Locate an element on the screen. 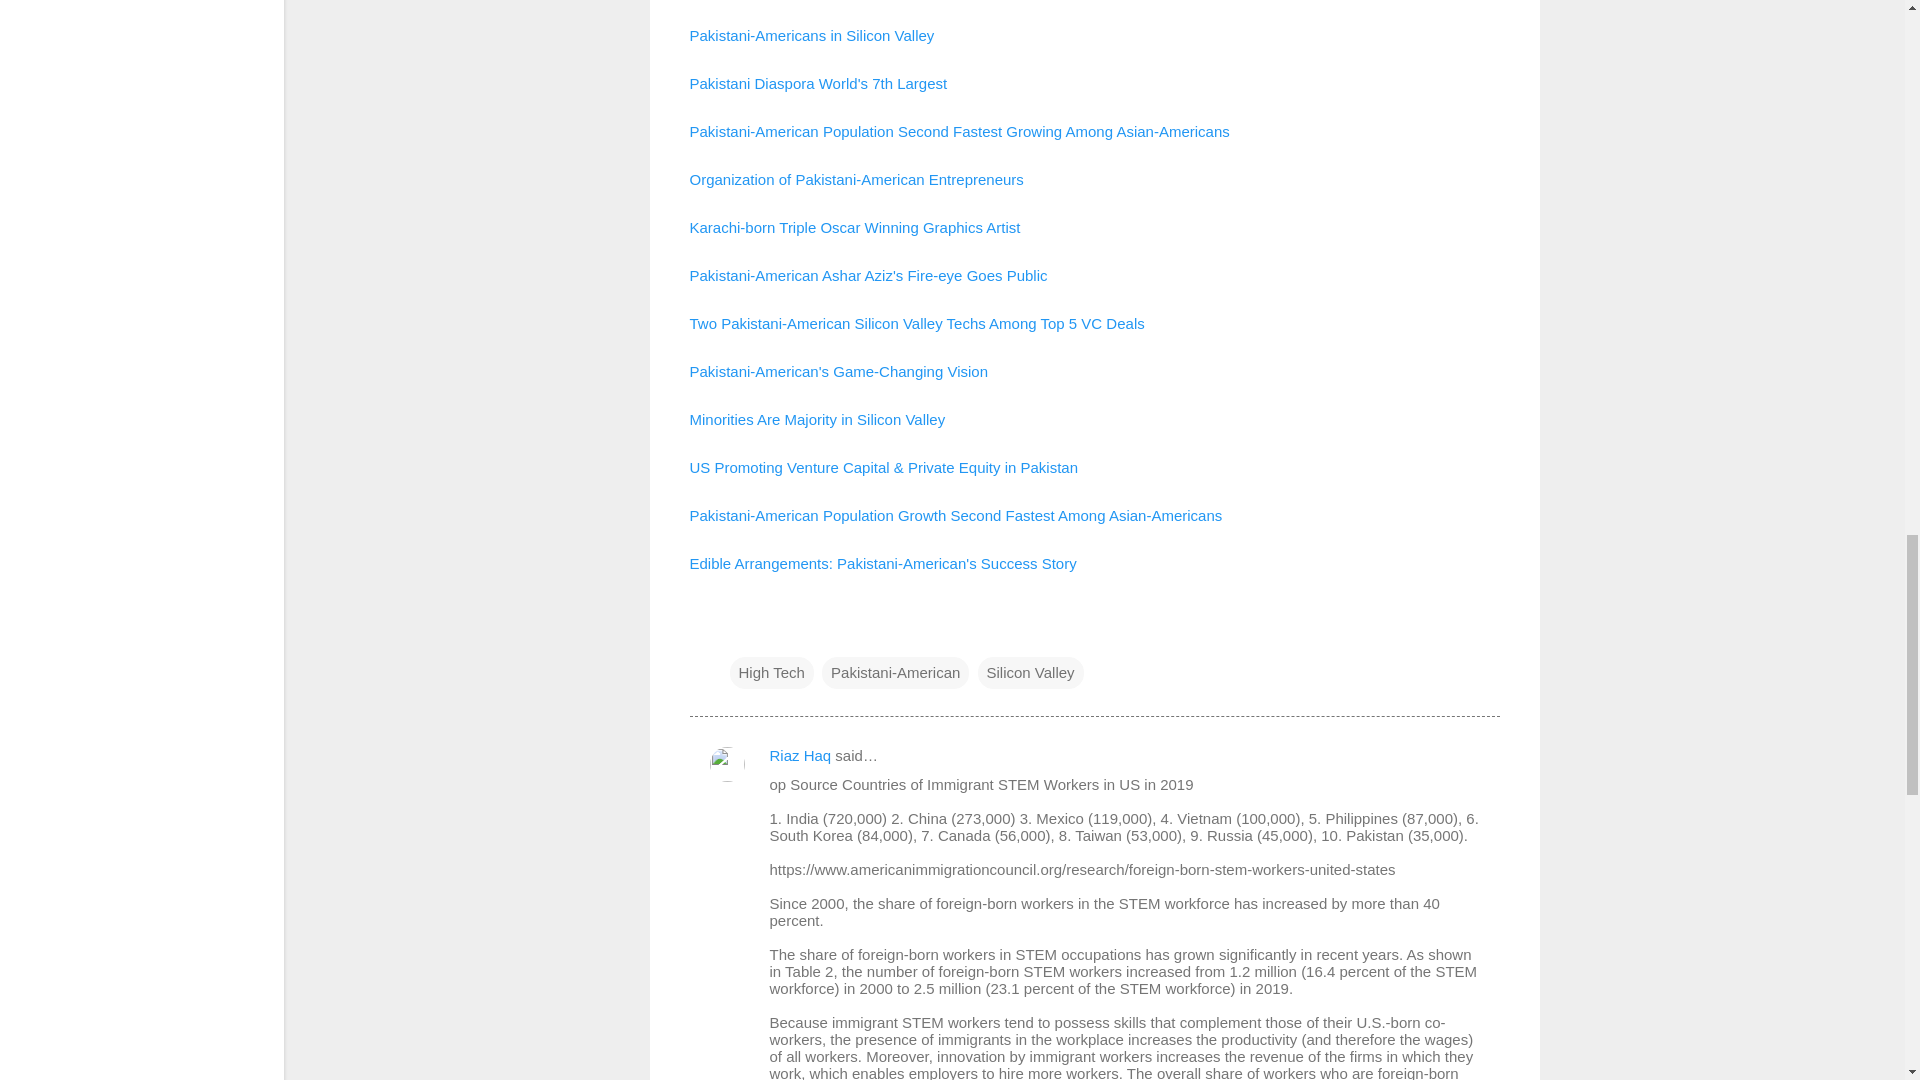 The image size is (1920, 1080). Pakistani-American's Game-Changing Vision  is located at coordinates (840, 370).